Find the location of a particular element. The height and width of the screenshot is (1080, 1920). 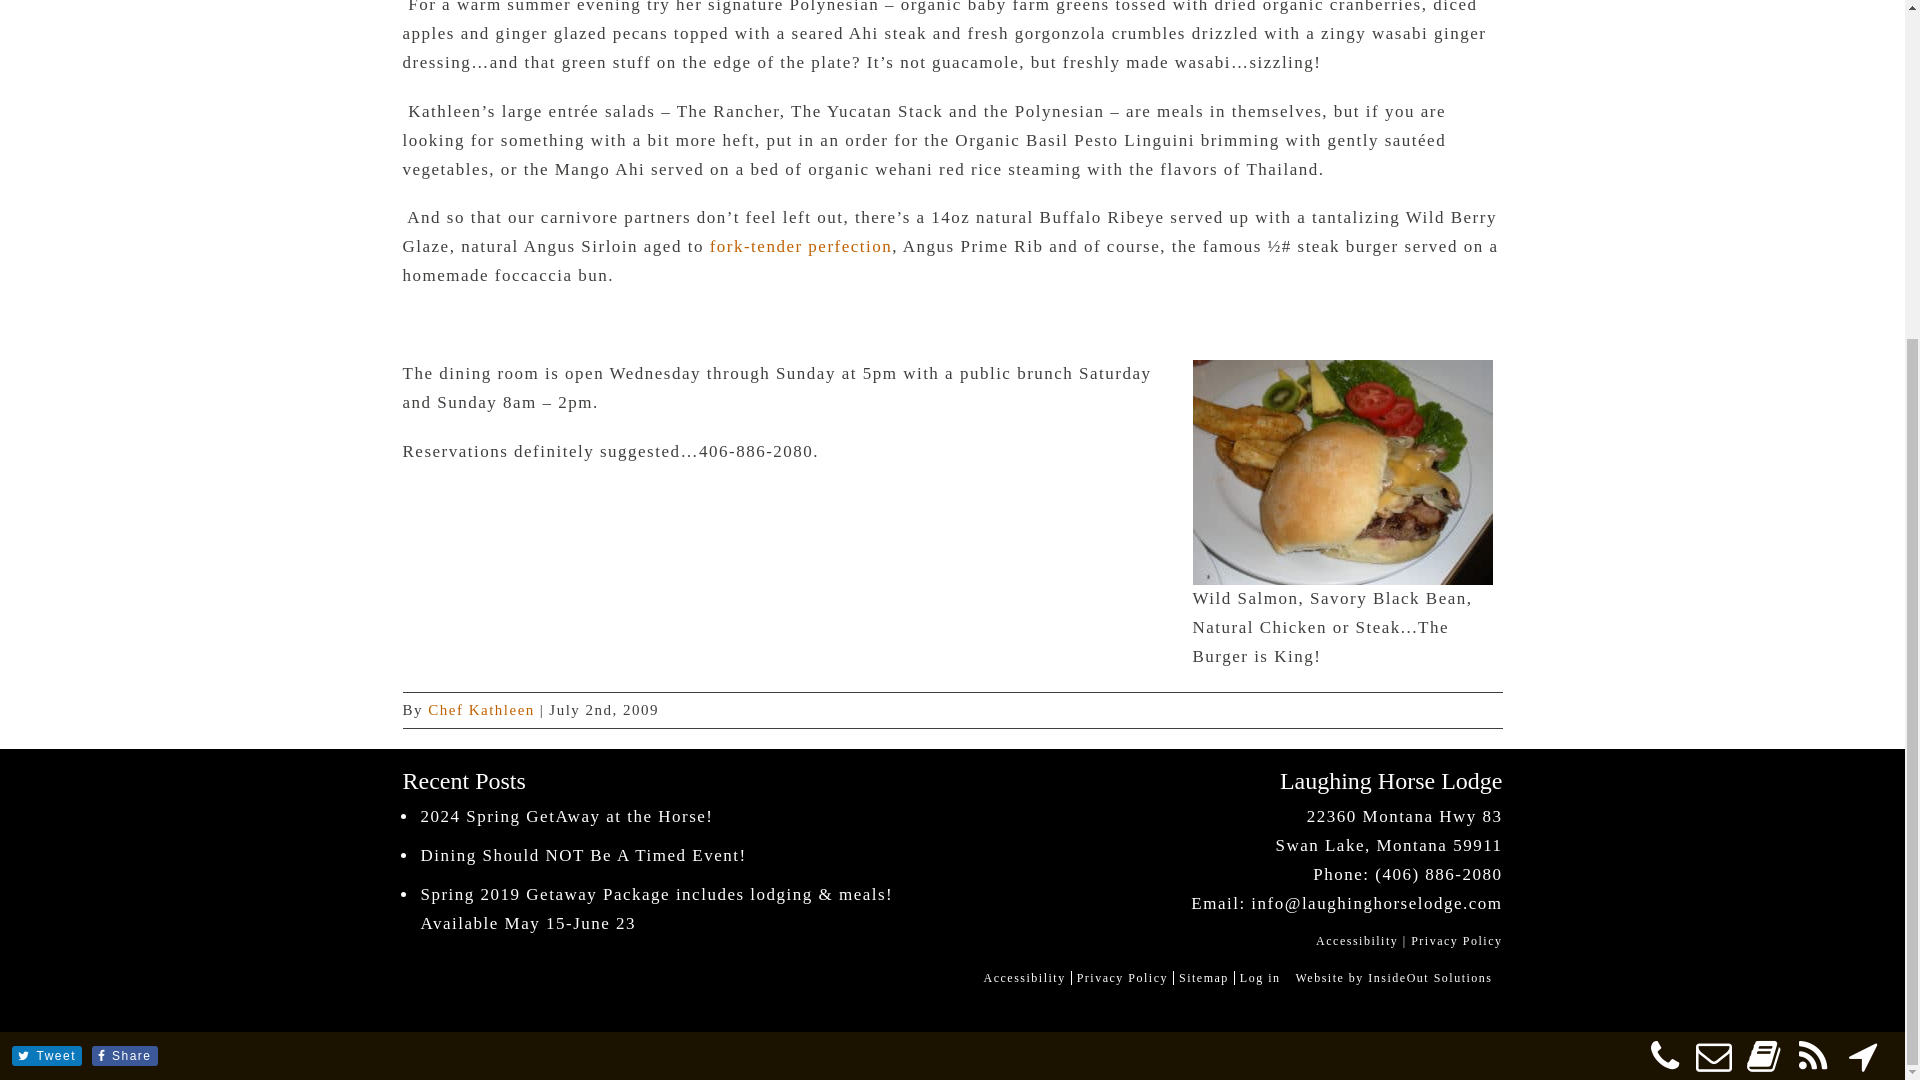

2024 Spring GetAway at the Horse! is located at coordinates (683, 817).